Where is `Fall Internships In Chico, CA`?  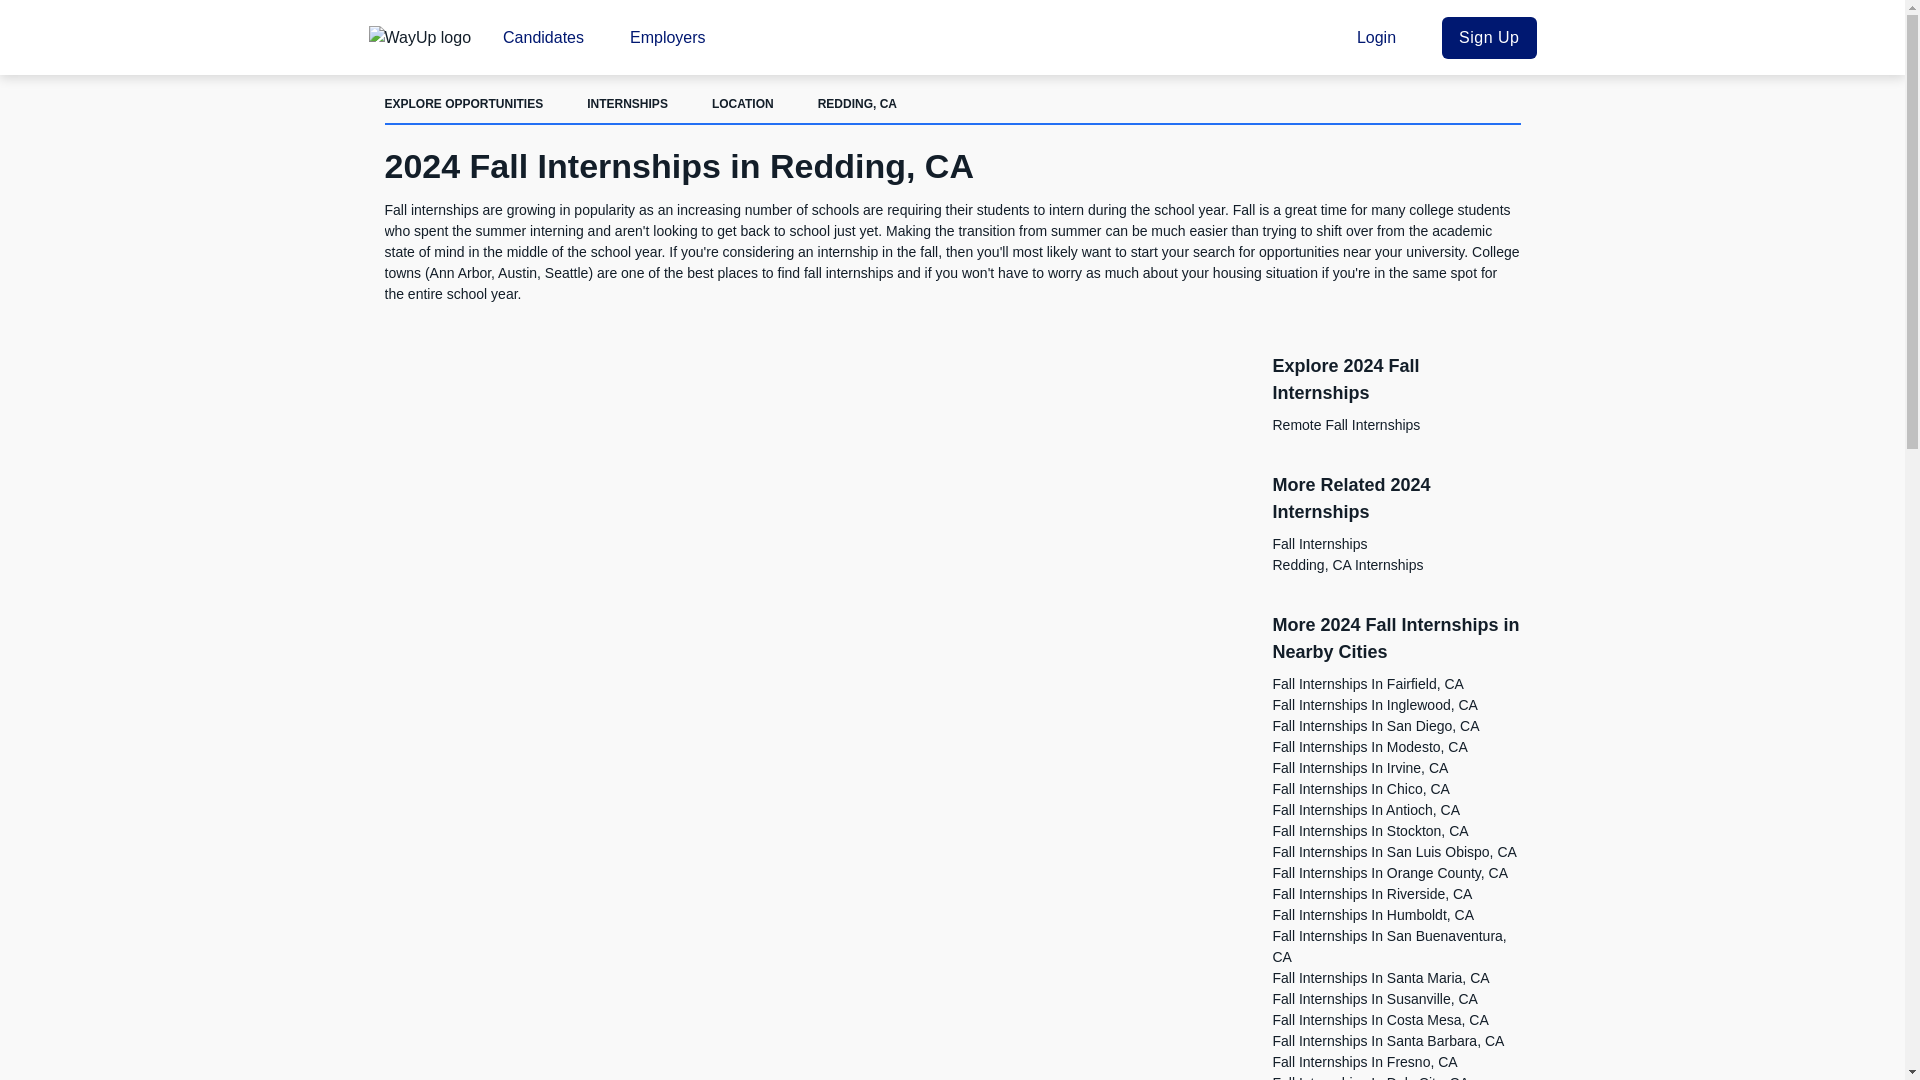
Fall Internships In Chico, CA is located at coordinates (1360, 788).